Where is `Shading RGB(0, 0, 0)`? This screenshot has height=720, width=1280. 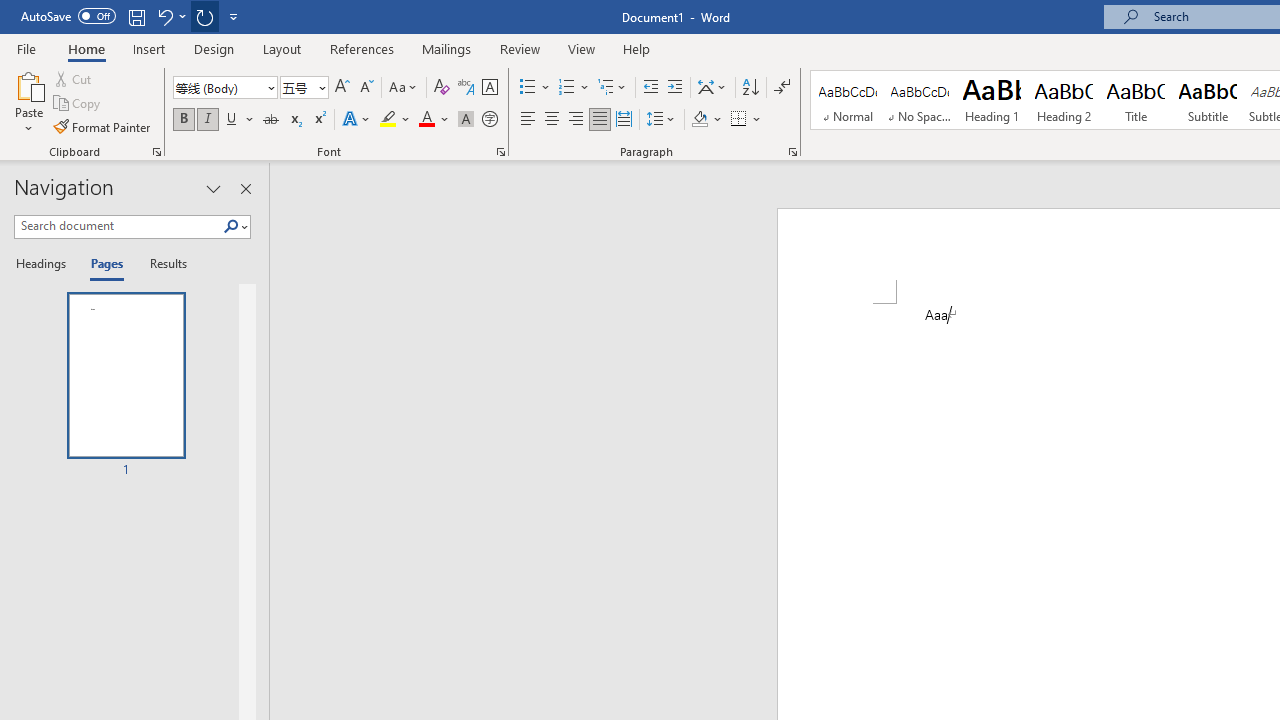
Shading RGB(0, 0, 0) is located at coordinates (699, 120).